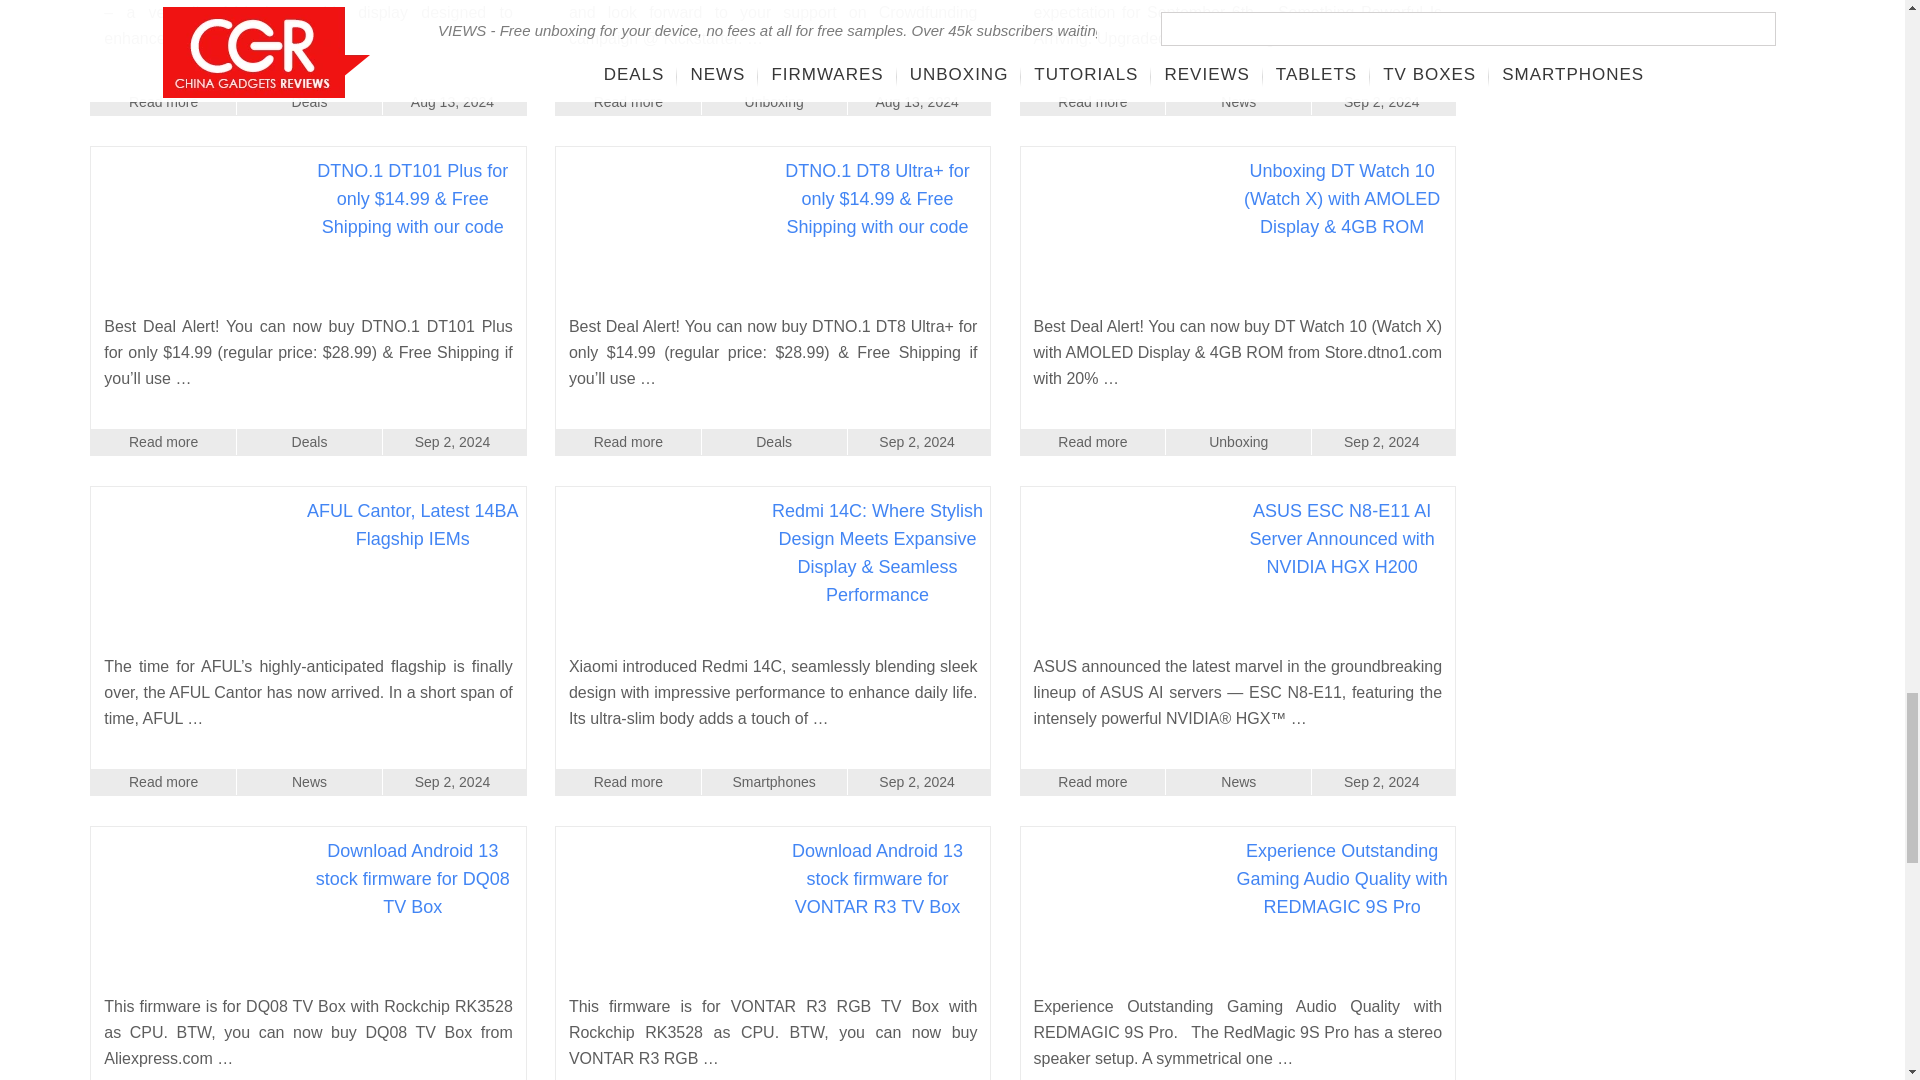 The image size is (1920, 1080). I want to click on Deals, so click(309, 101).